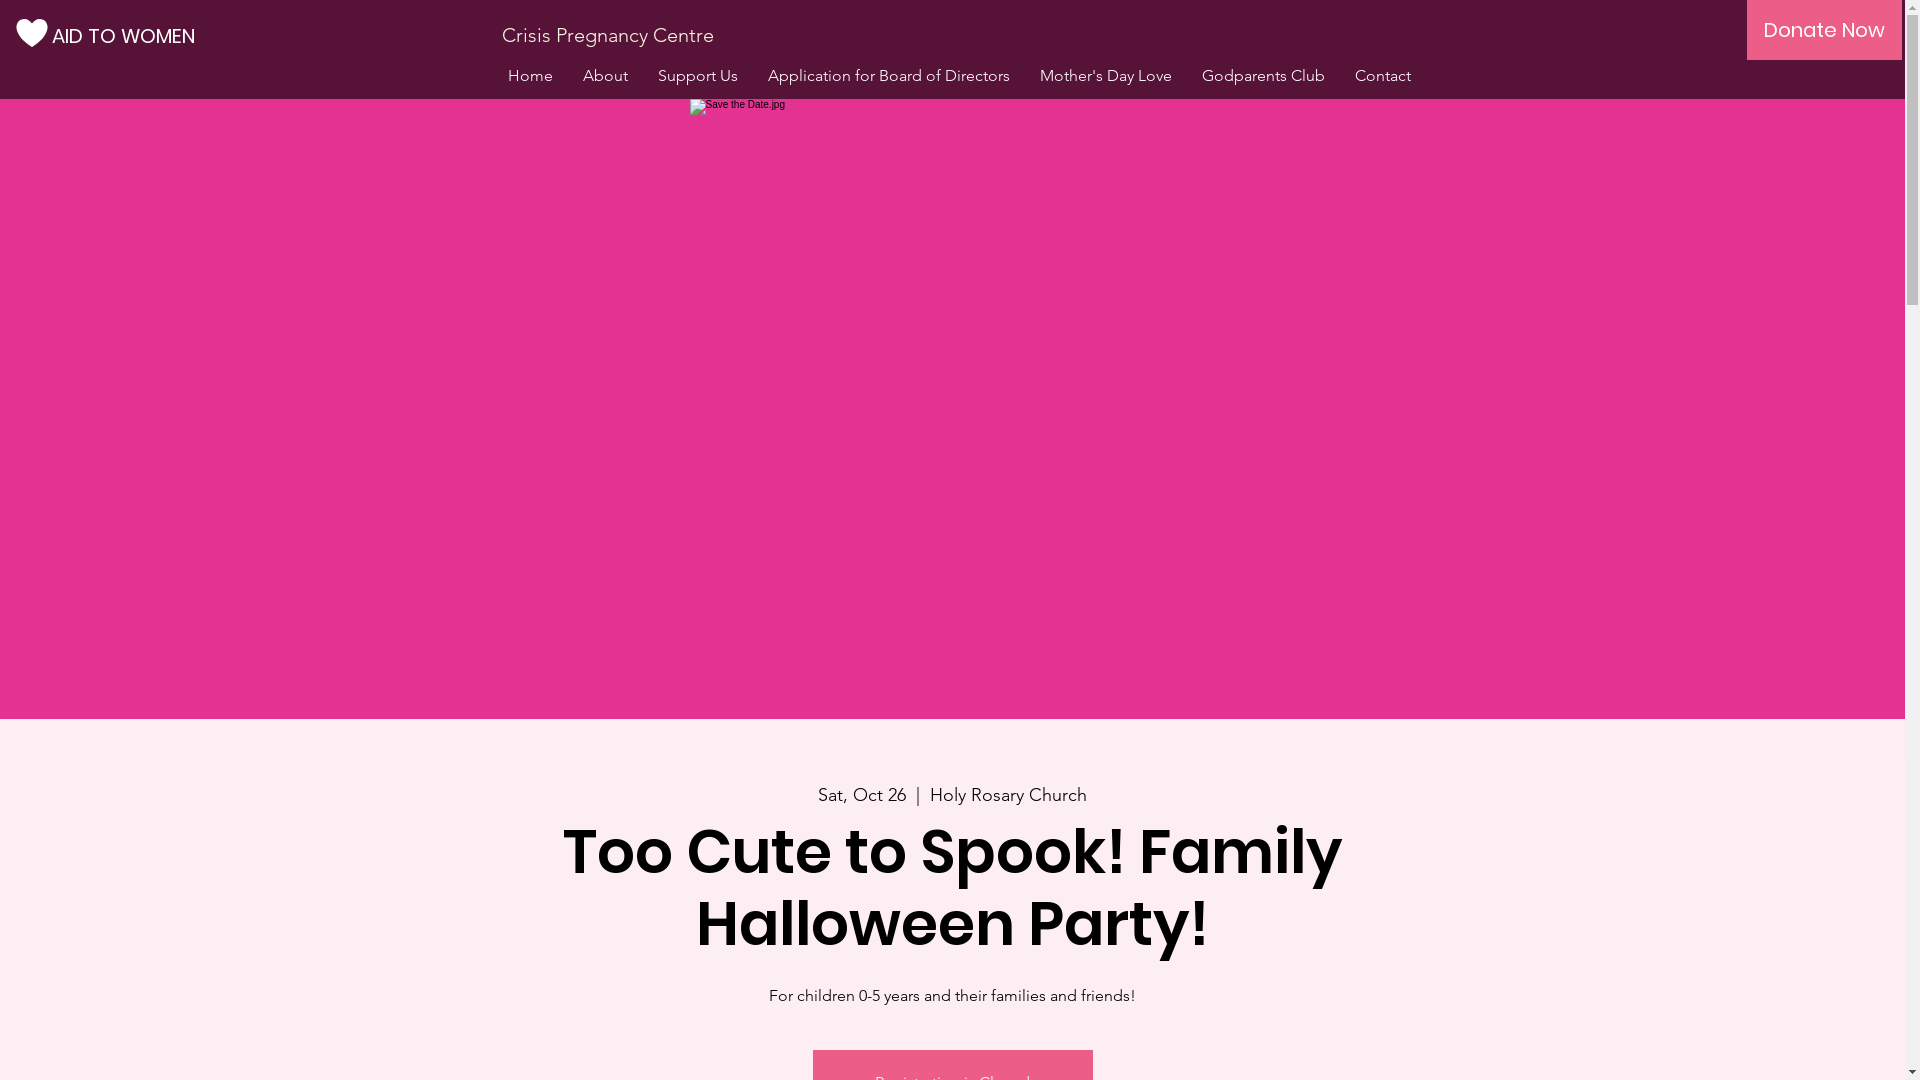 Image resolution: width=1920 pixels, height=1080 pixels. I want to click on Mother's Day Love, so click(1105, 76).